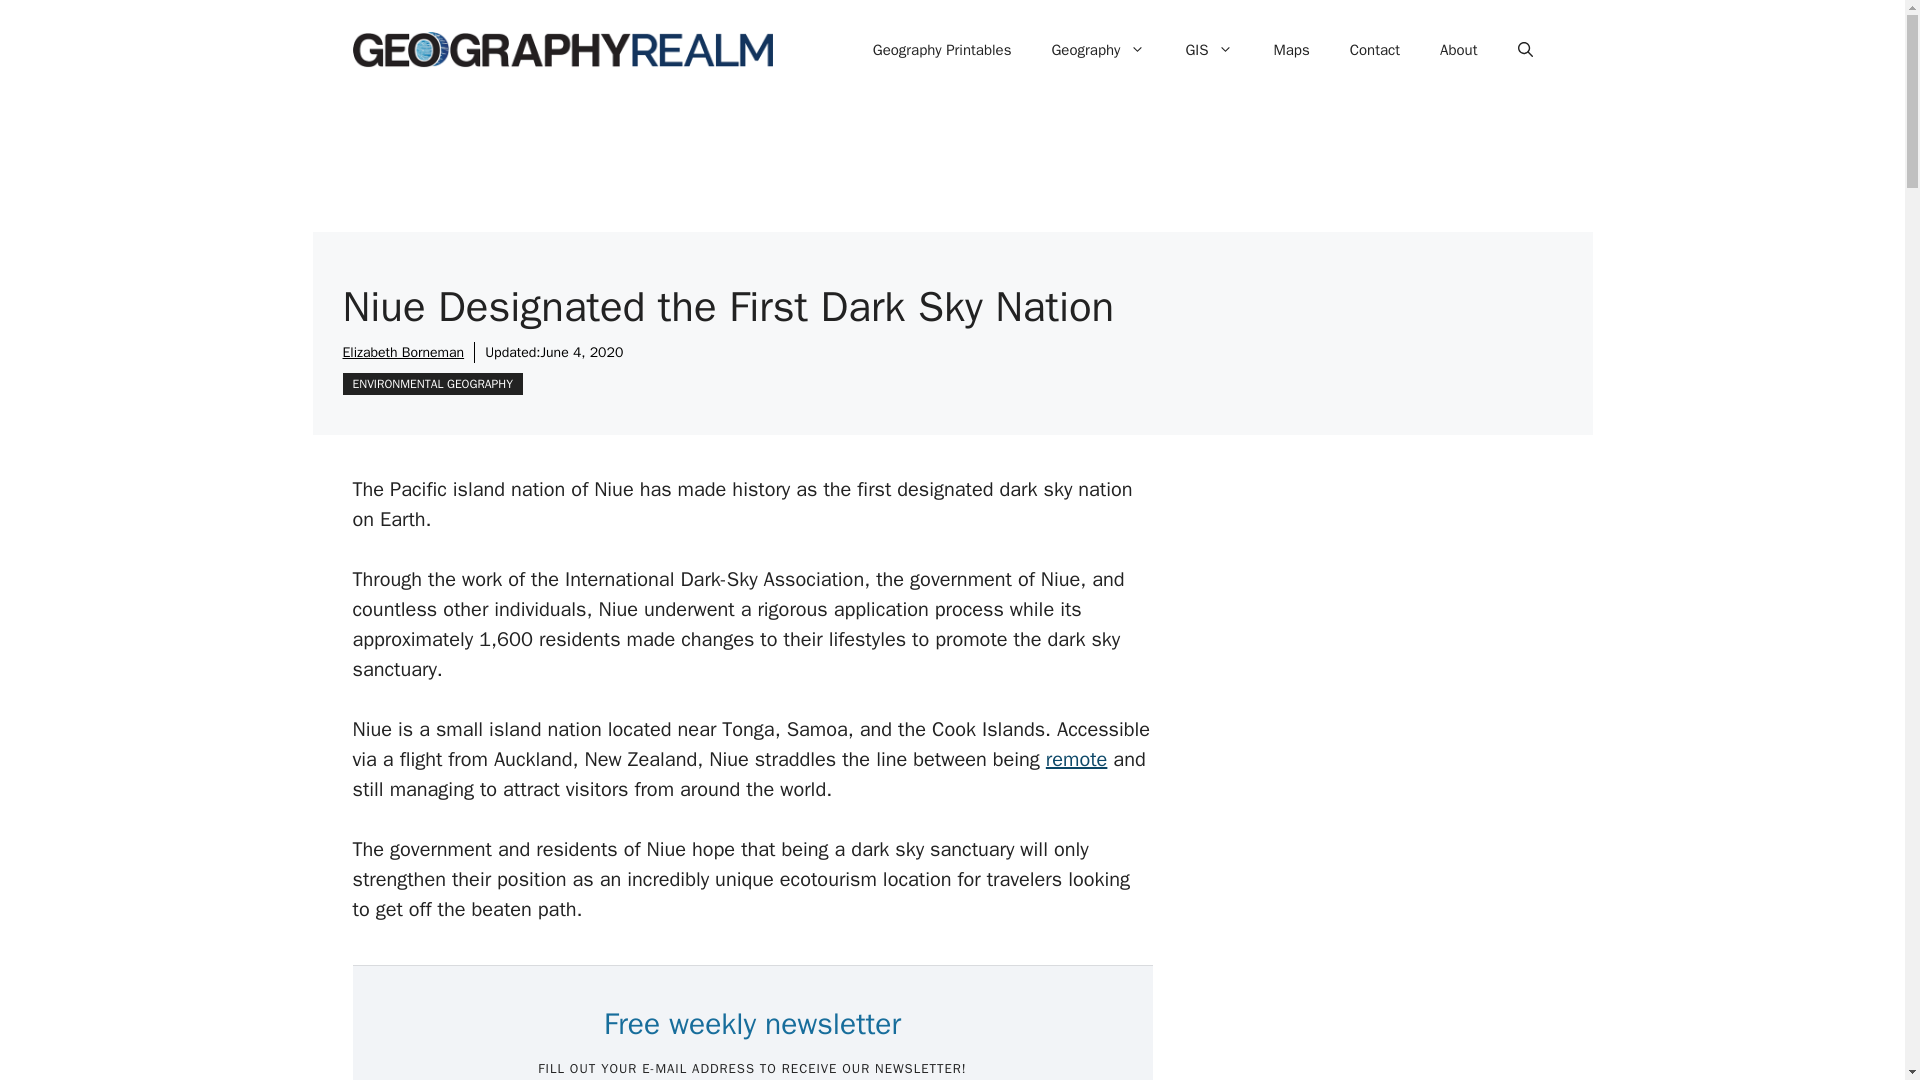 The image size is (1920, 1080). Describe the element at coordinates (1290, 50) in the screenshot. I see `Maps` at that location.